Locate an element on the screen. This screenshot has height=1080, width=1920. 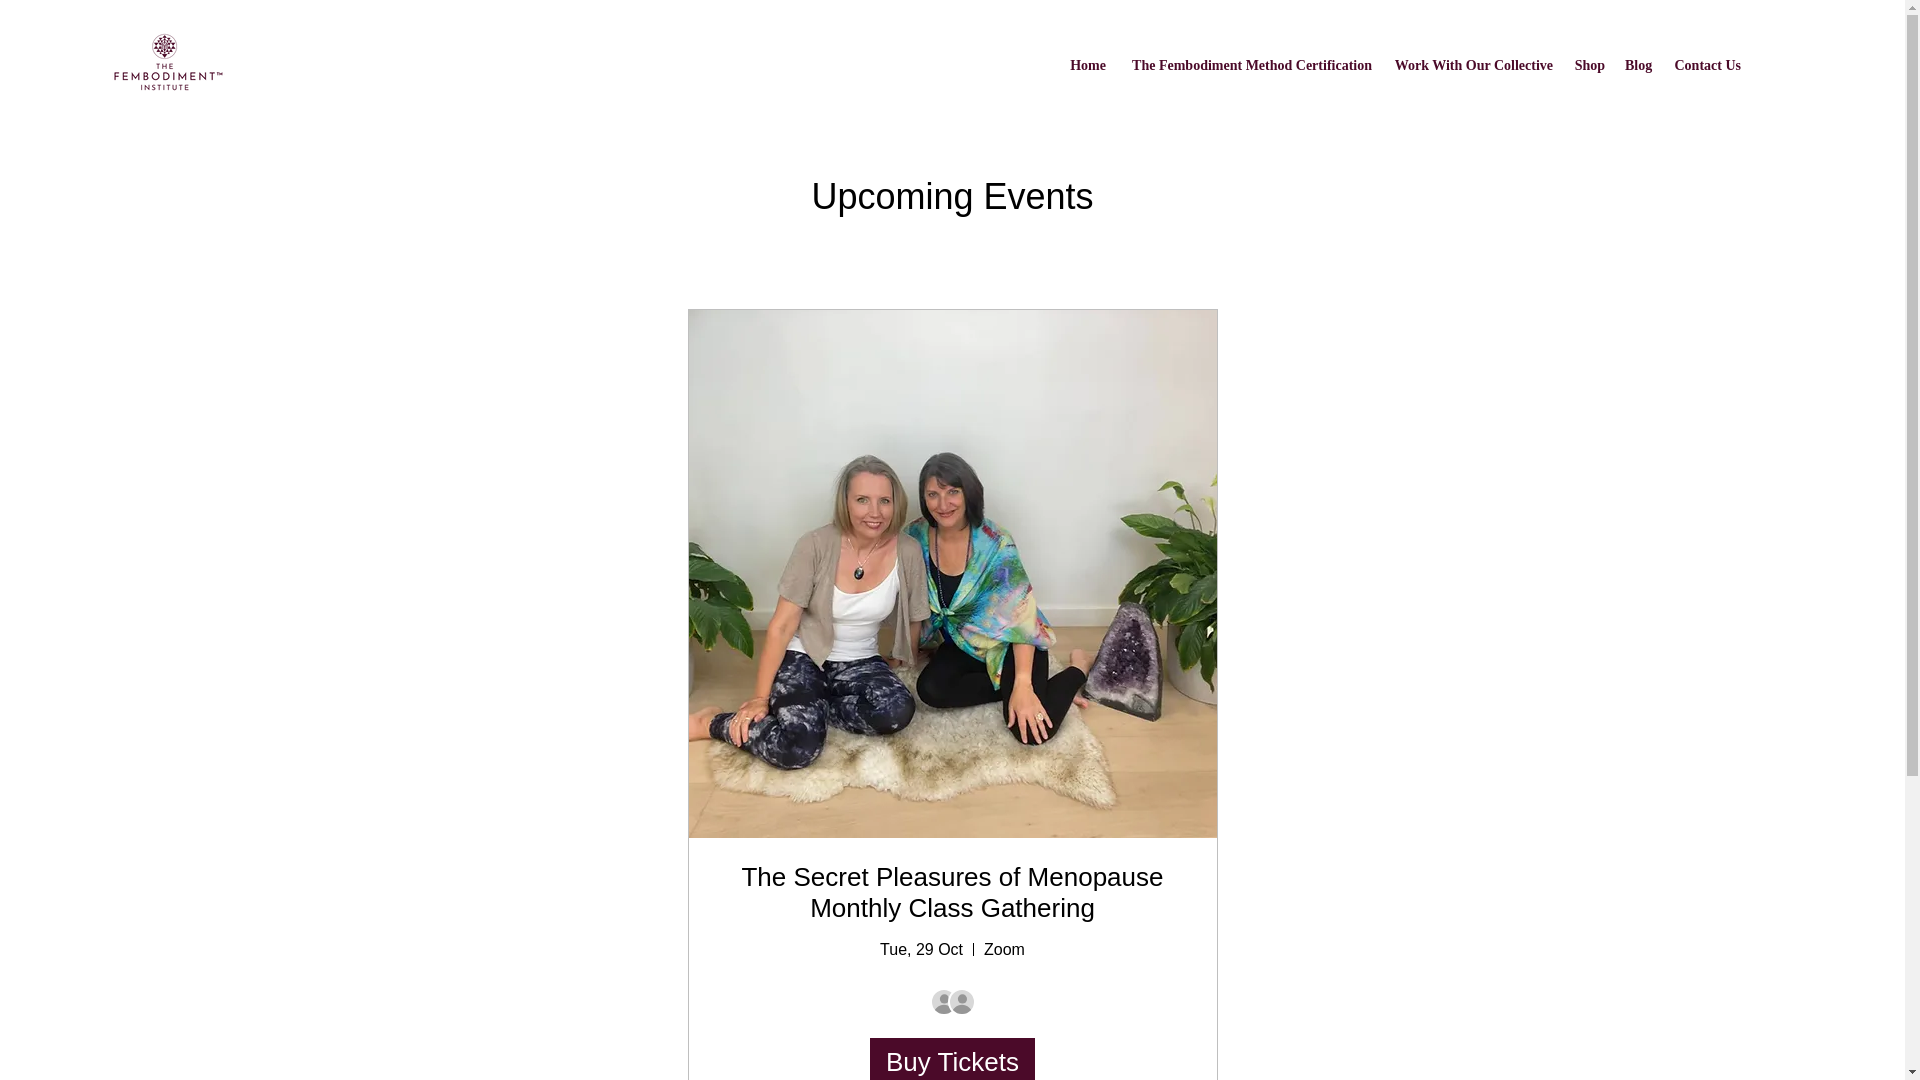
Buy Tickets is located at coordinates (952, 1058).